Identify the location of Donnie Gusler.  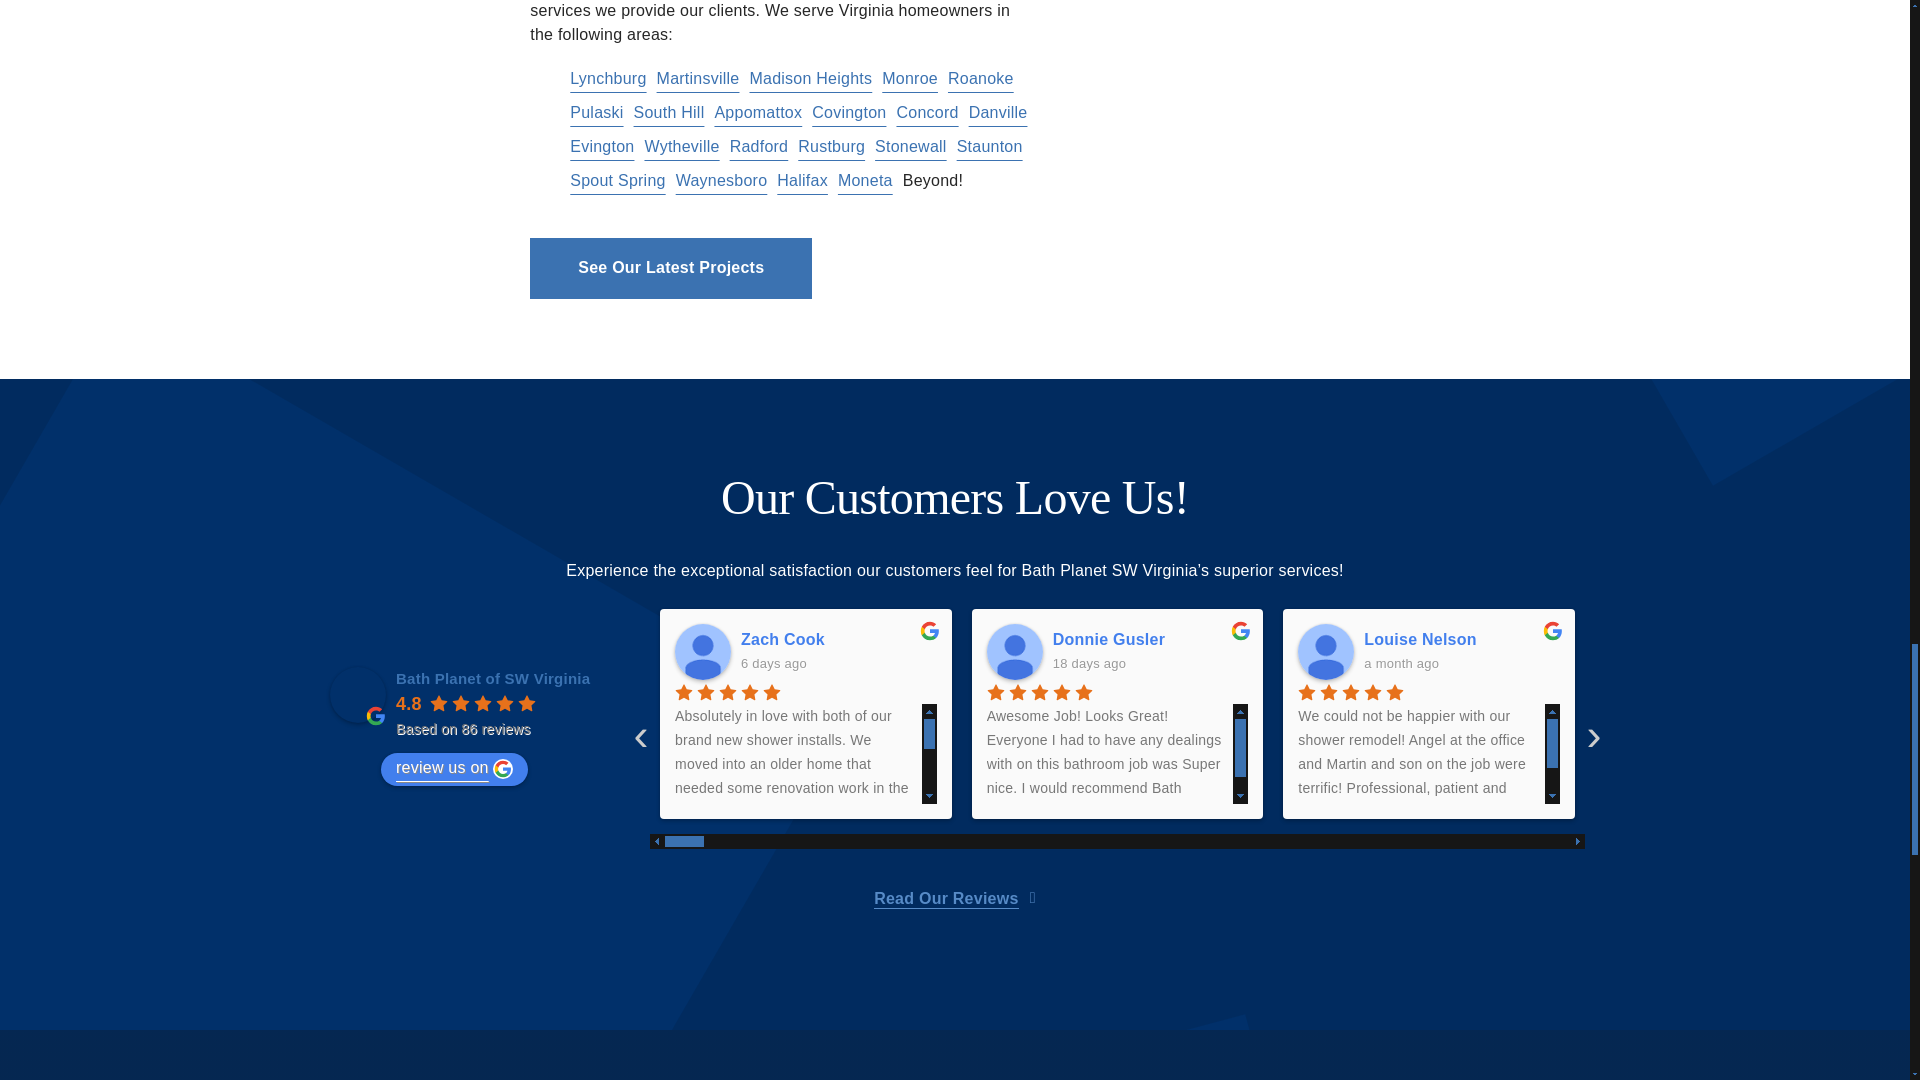
(1150, 640).